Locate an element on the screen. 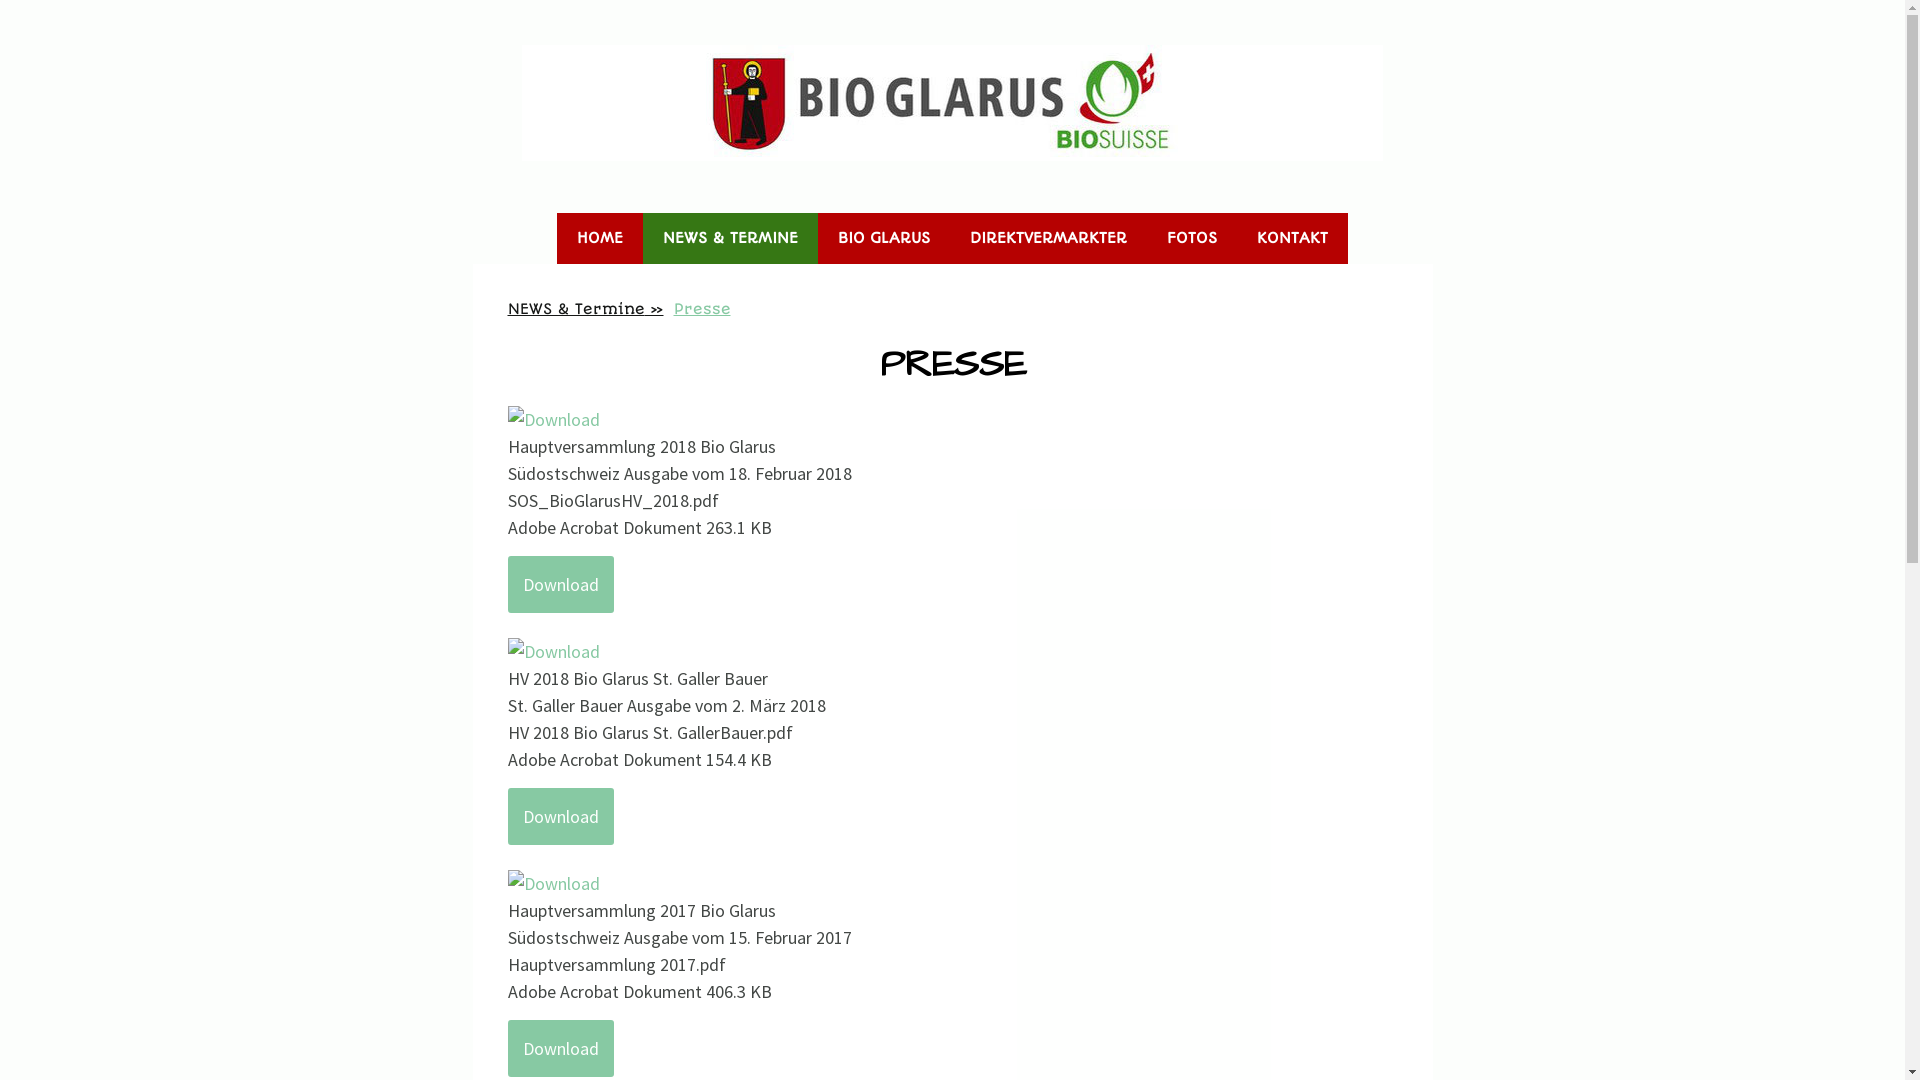 Image resolution: width=1920 pixels, height=1080 pixels. DIREKTVERMARKTER is located at coordinates (1048, 238).